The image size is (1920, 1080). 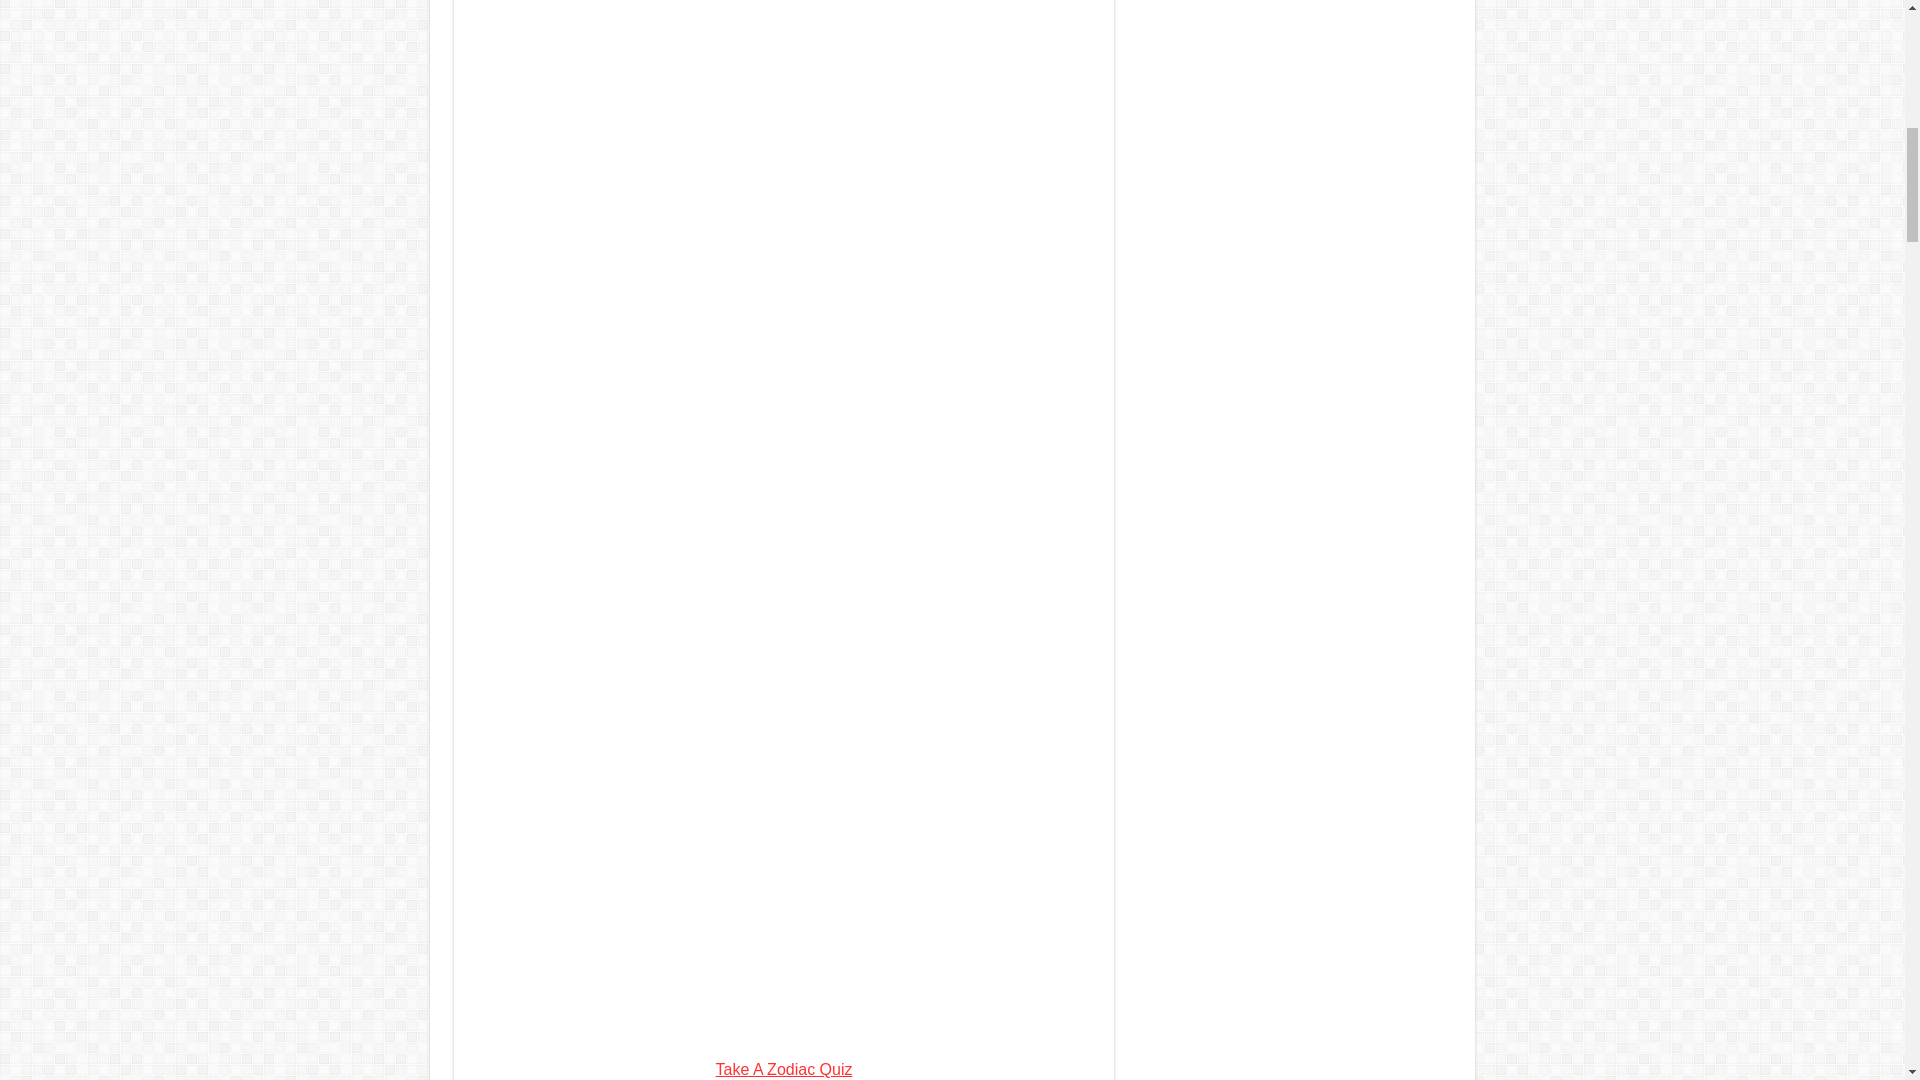 I want to click on Take A Zodiac Quiz, so click(x=784, y=1068).